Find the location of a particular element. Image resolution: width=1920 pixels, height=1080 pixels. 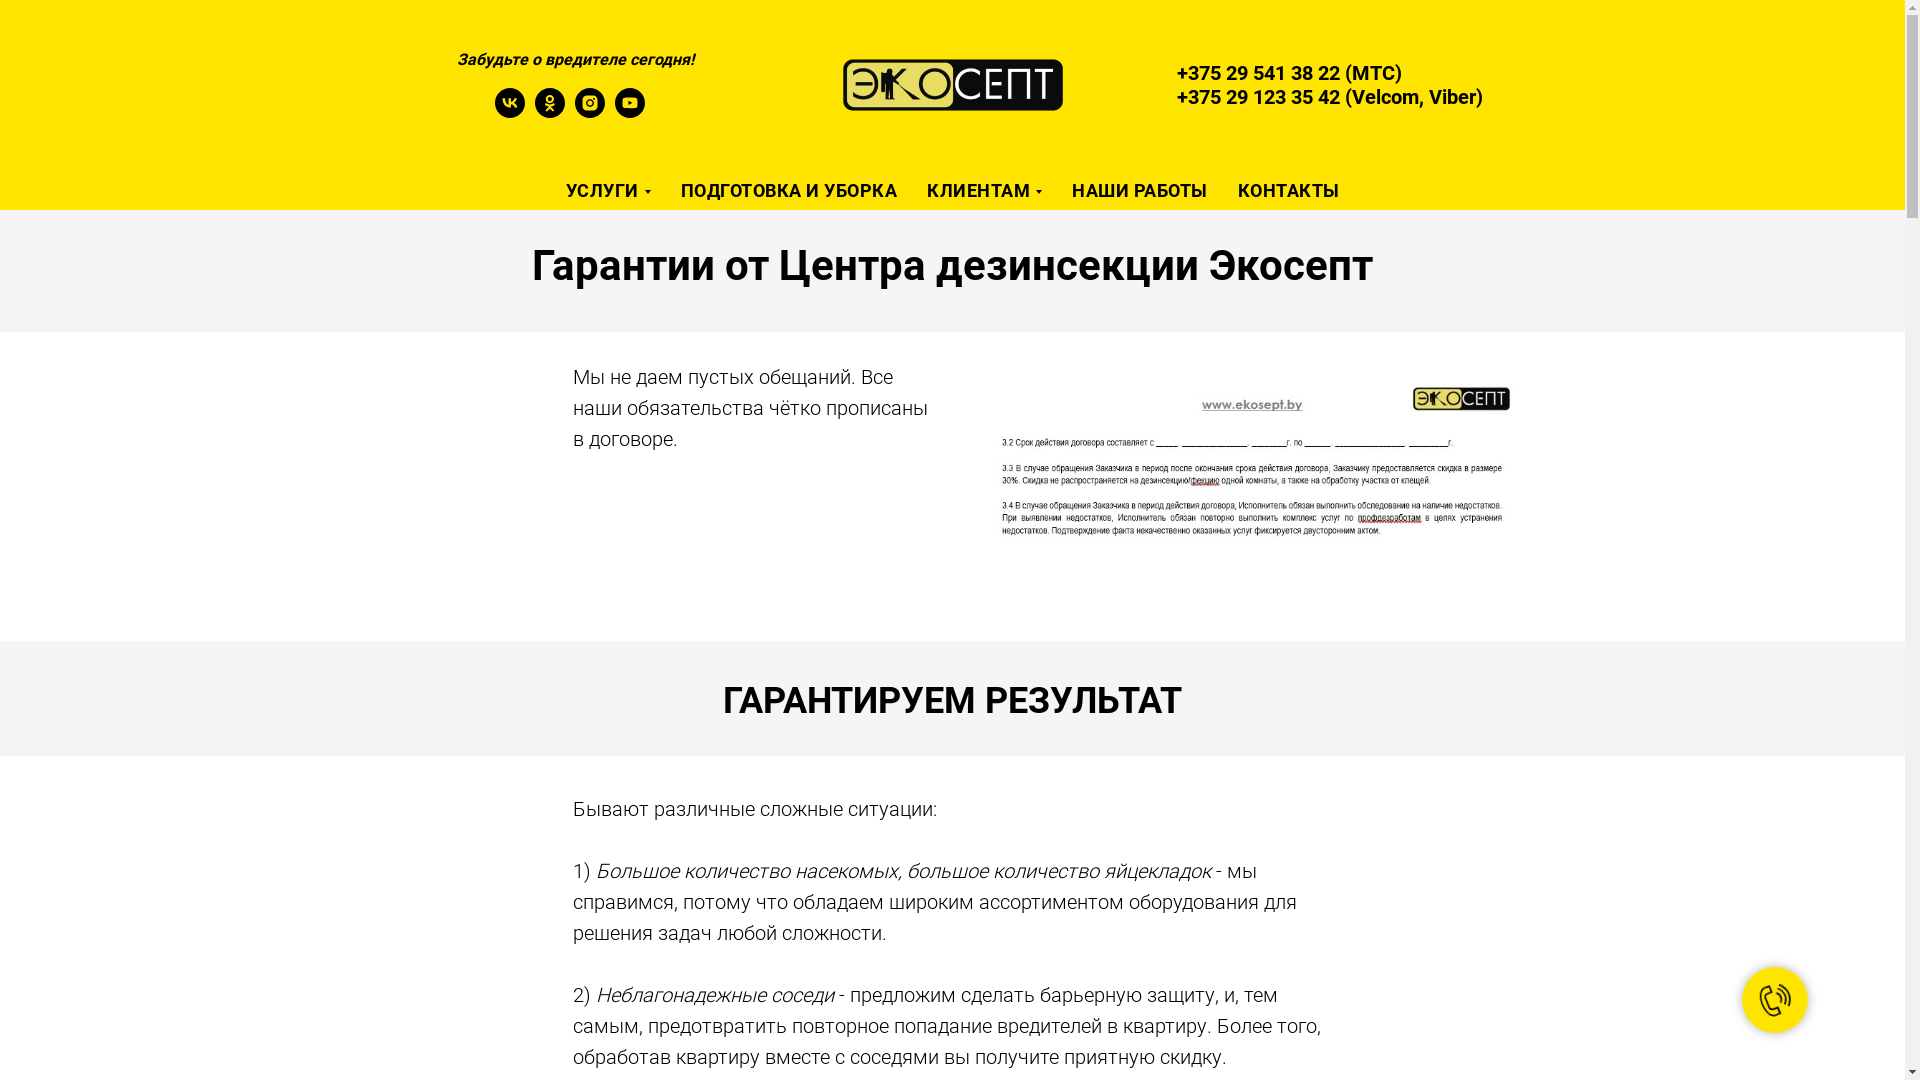

+375 29 123 35 42 is located at coordinates (1258, 97).